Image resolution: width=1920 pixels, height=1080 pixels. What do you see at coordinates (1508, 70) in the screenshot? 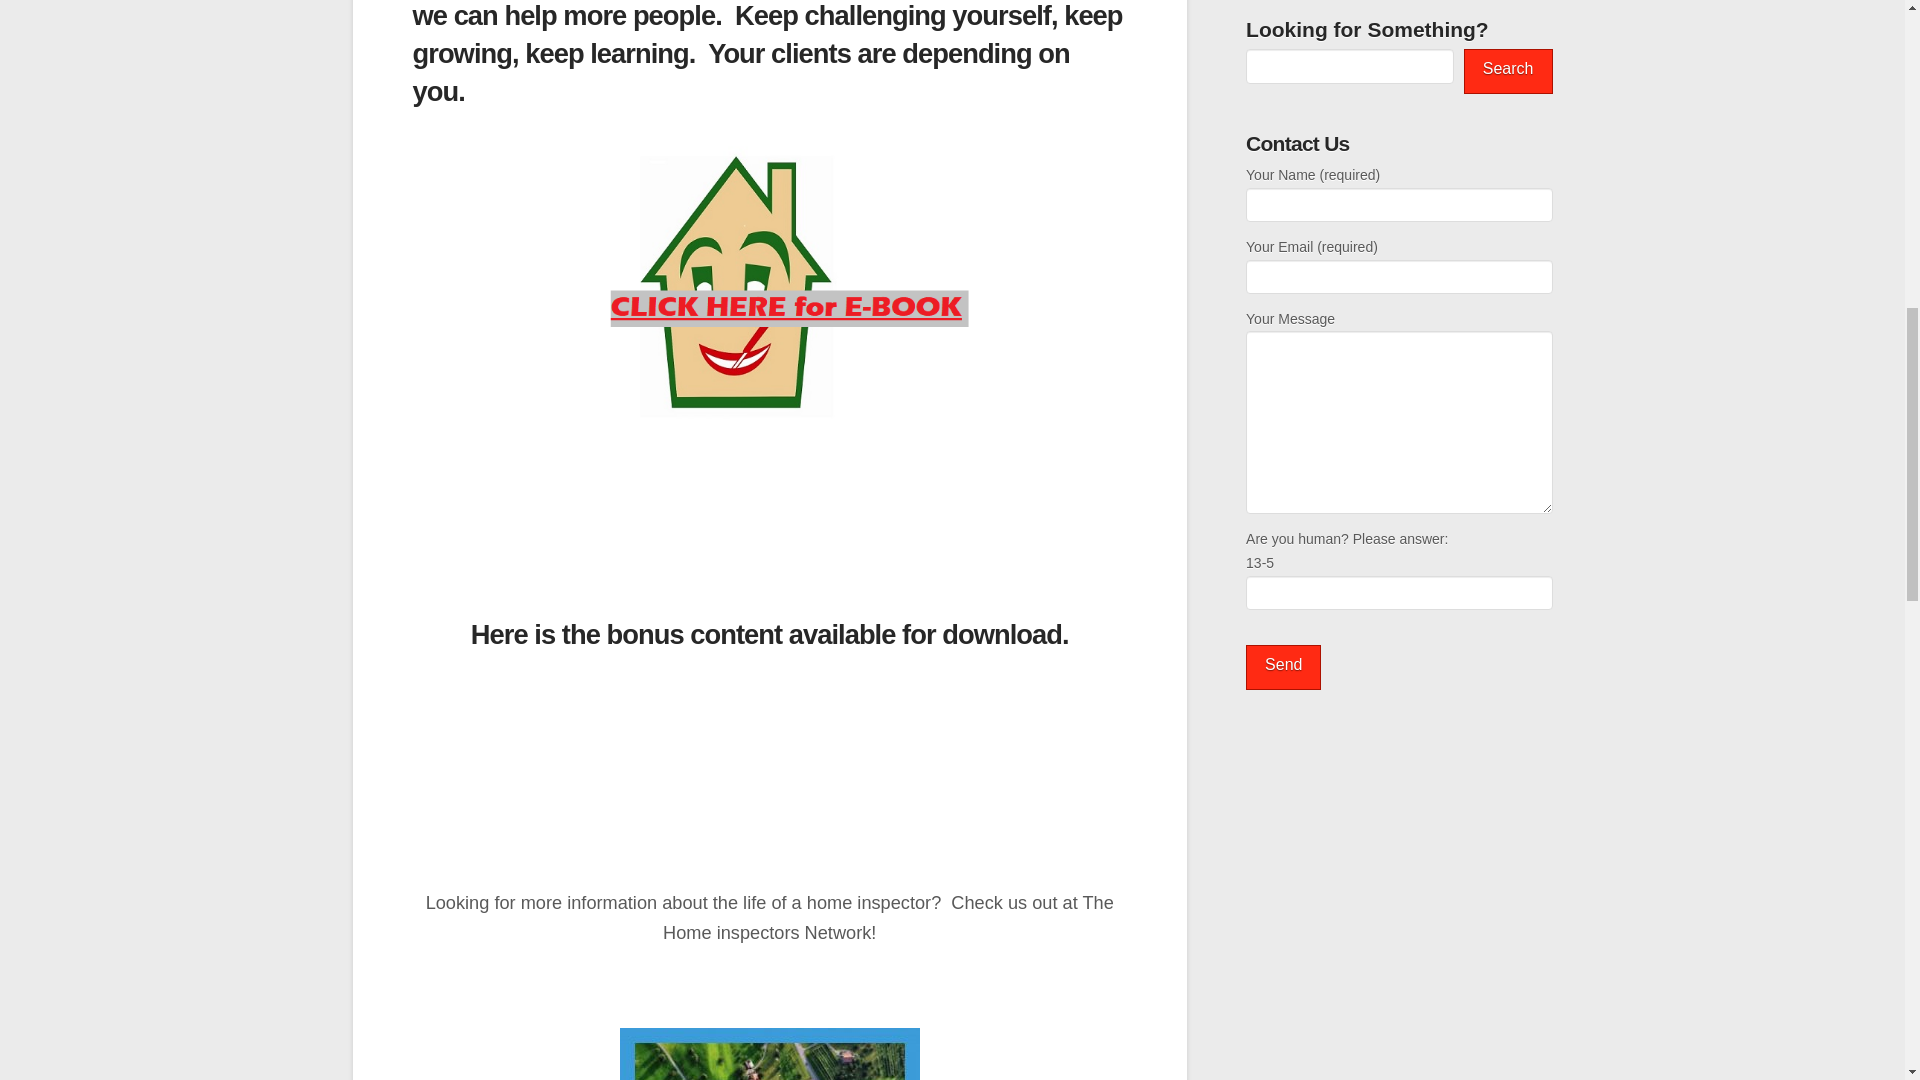
I see `Search` at bounding box center [1508, 70].